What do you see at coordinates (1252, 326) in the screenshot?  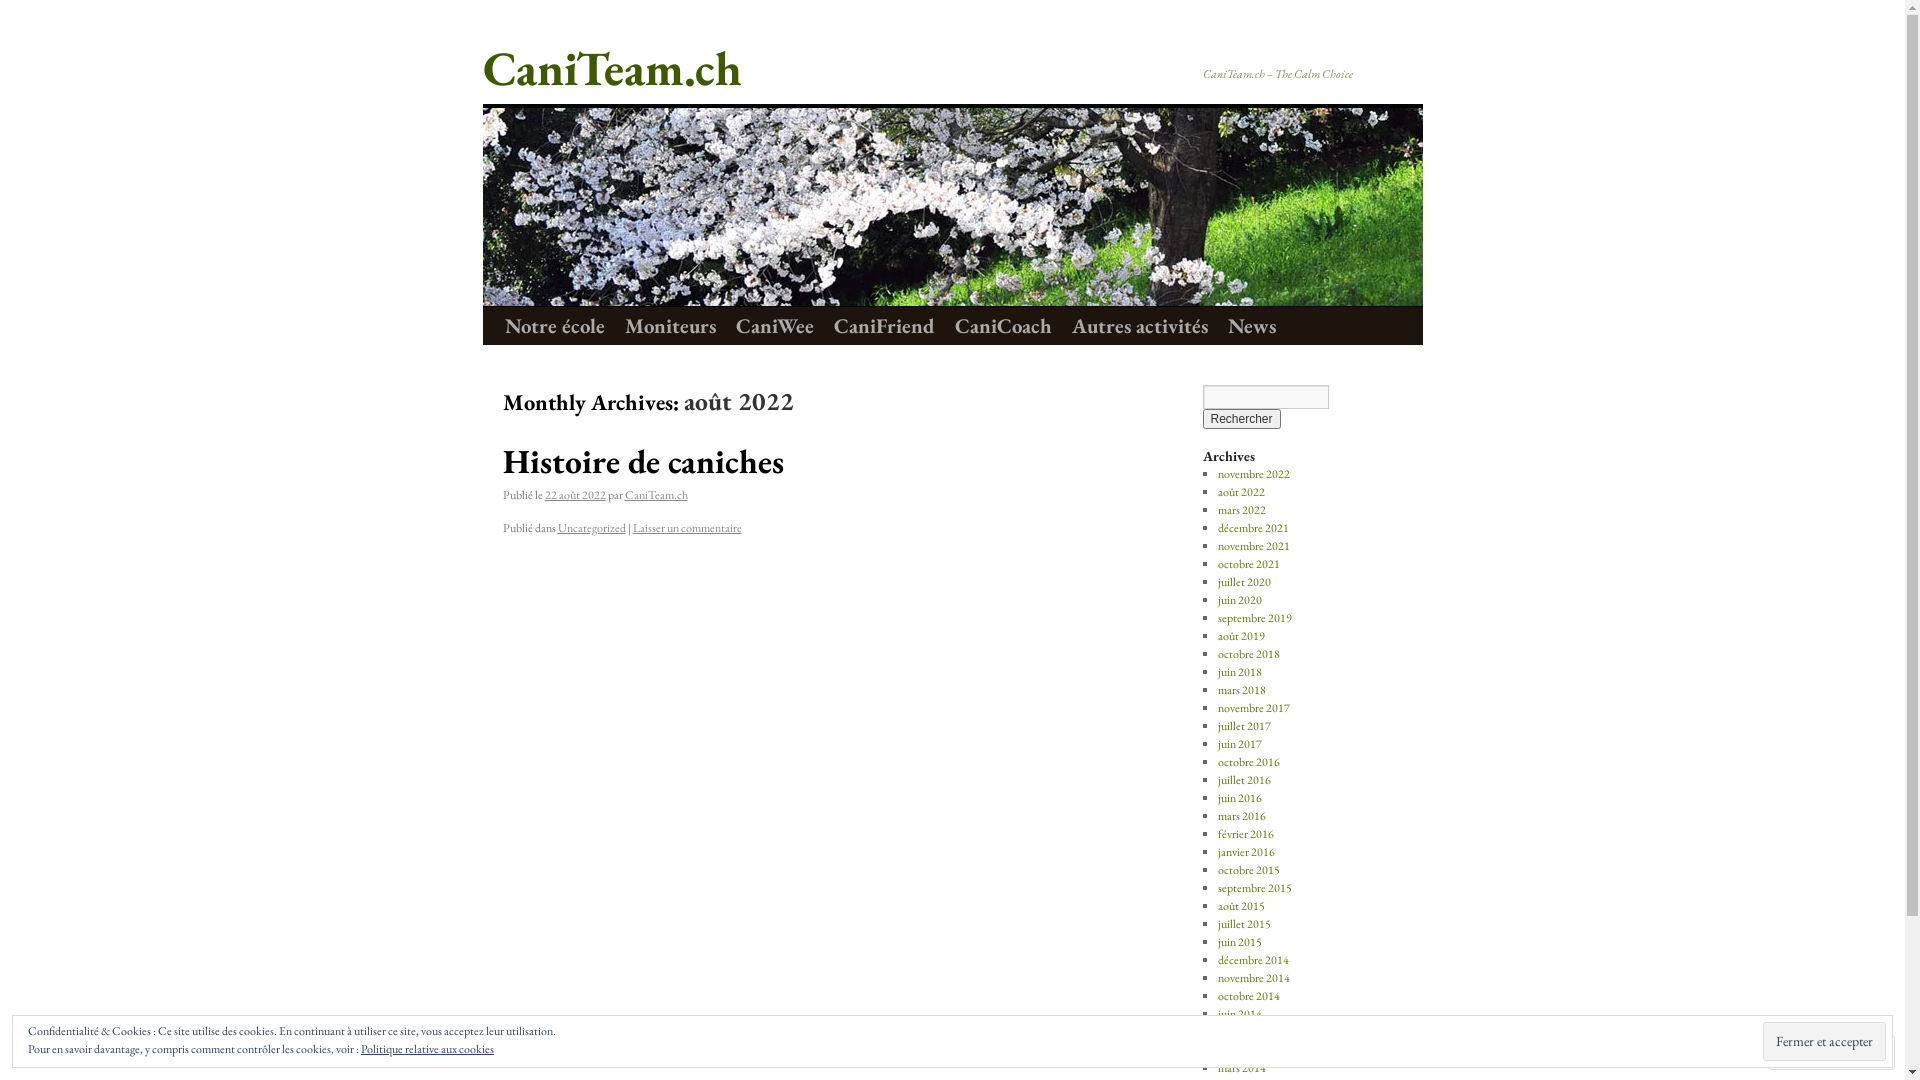 I see `News` at bounding box center [1252, 326].